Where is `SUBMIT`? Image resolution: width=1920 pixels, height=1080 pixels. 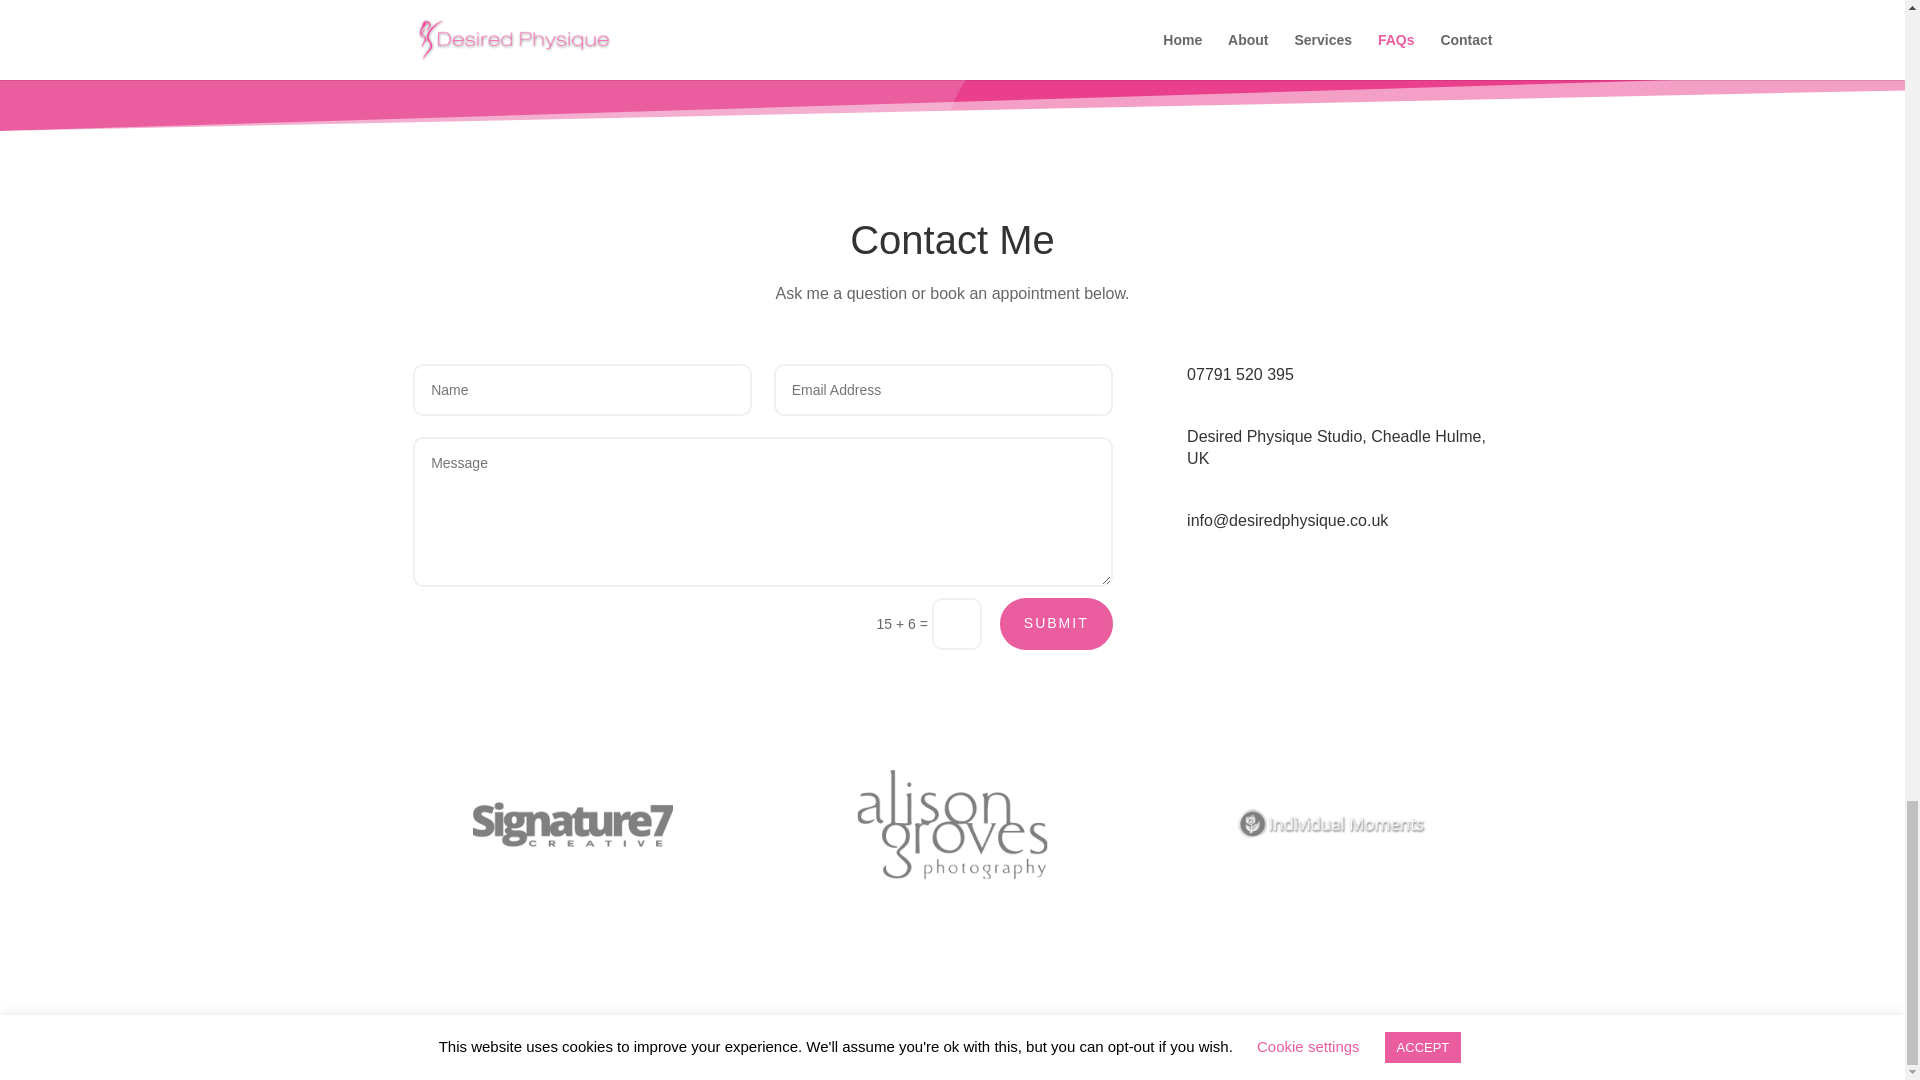
SUBMIT is located at coordinates (1056, 624).